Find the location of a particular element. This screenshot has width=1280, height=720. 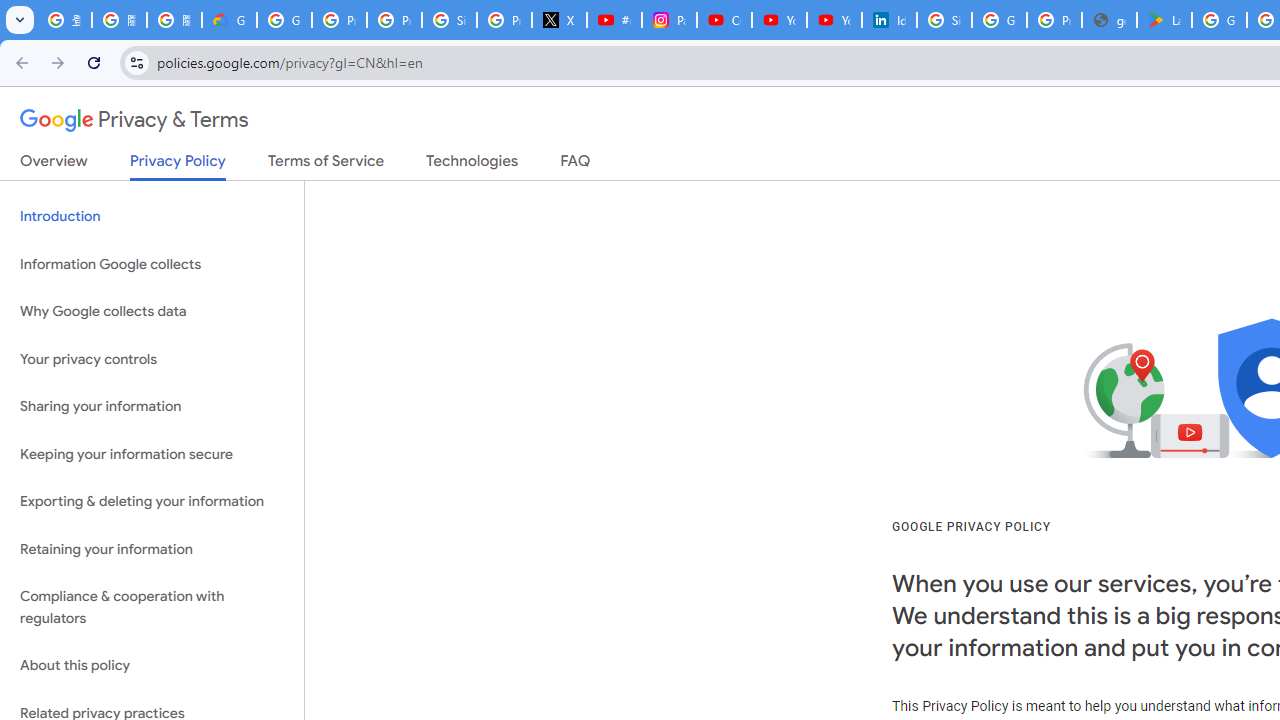

Keeping your information secure is located at coordinates (152, 454).